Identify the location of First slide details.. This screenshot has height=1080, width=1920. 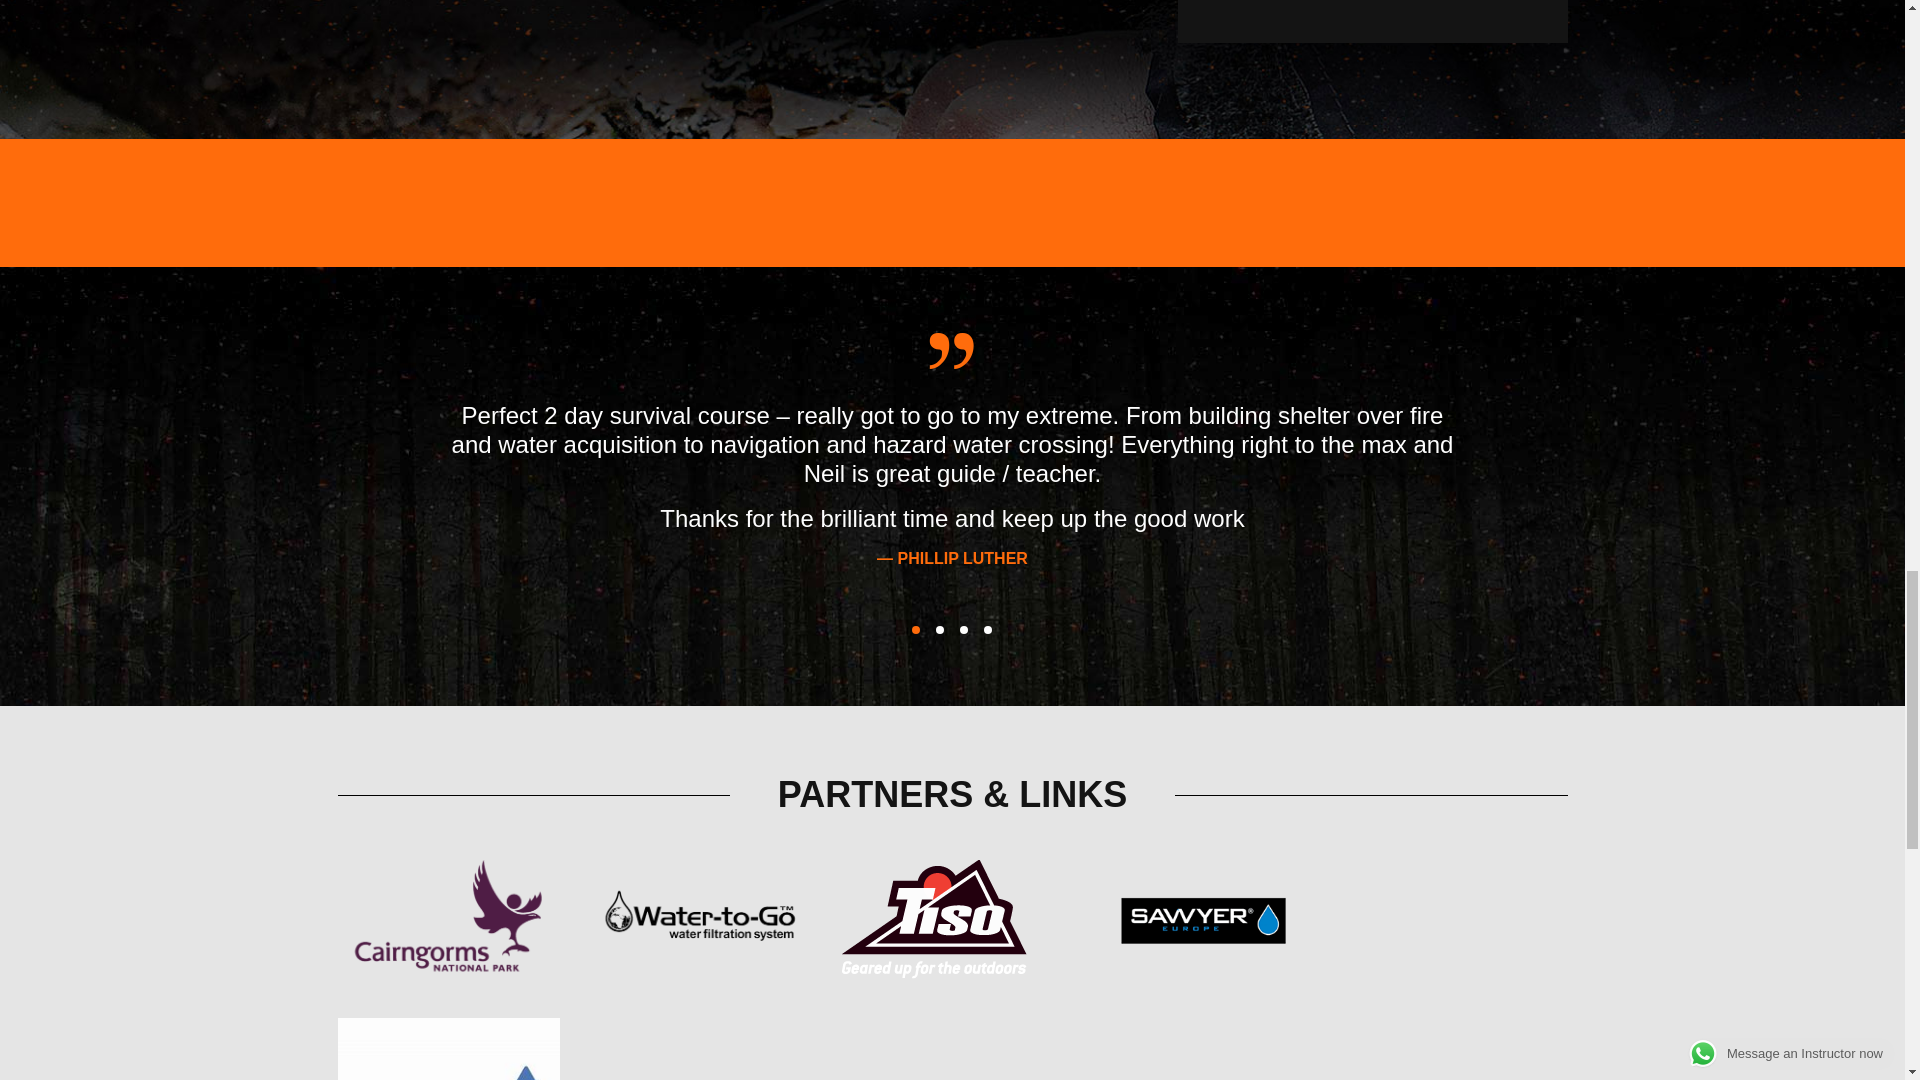
(988, 630).